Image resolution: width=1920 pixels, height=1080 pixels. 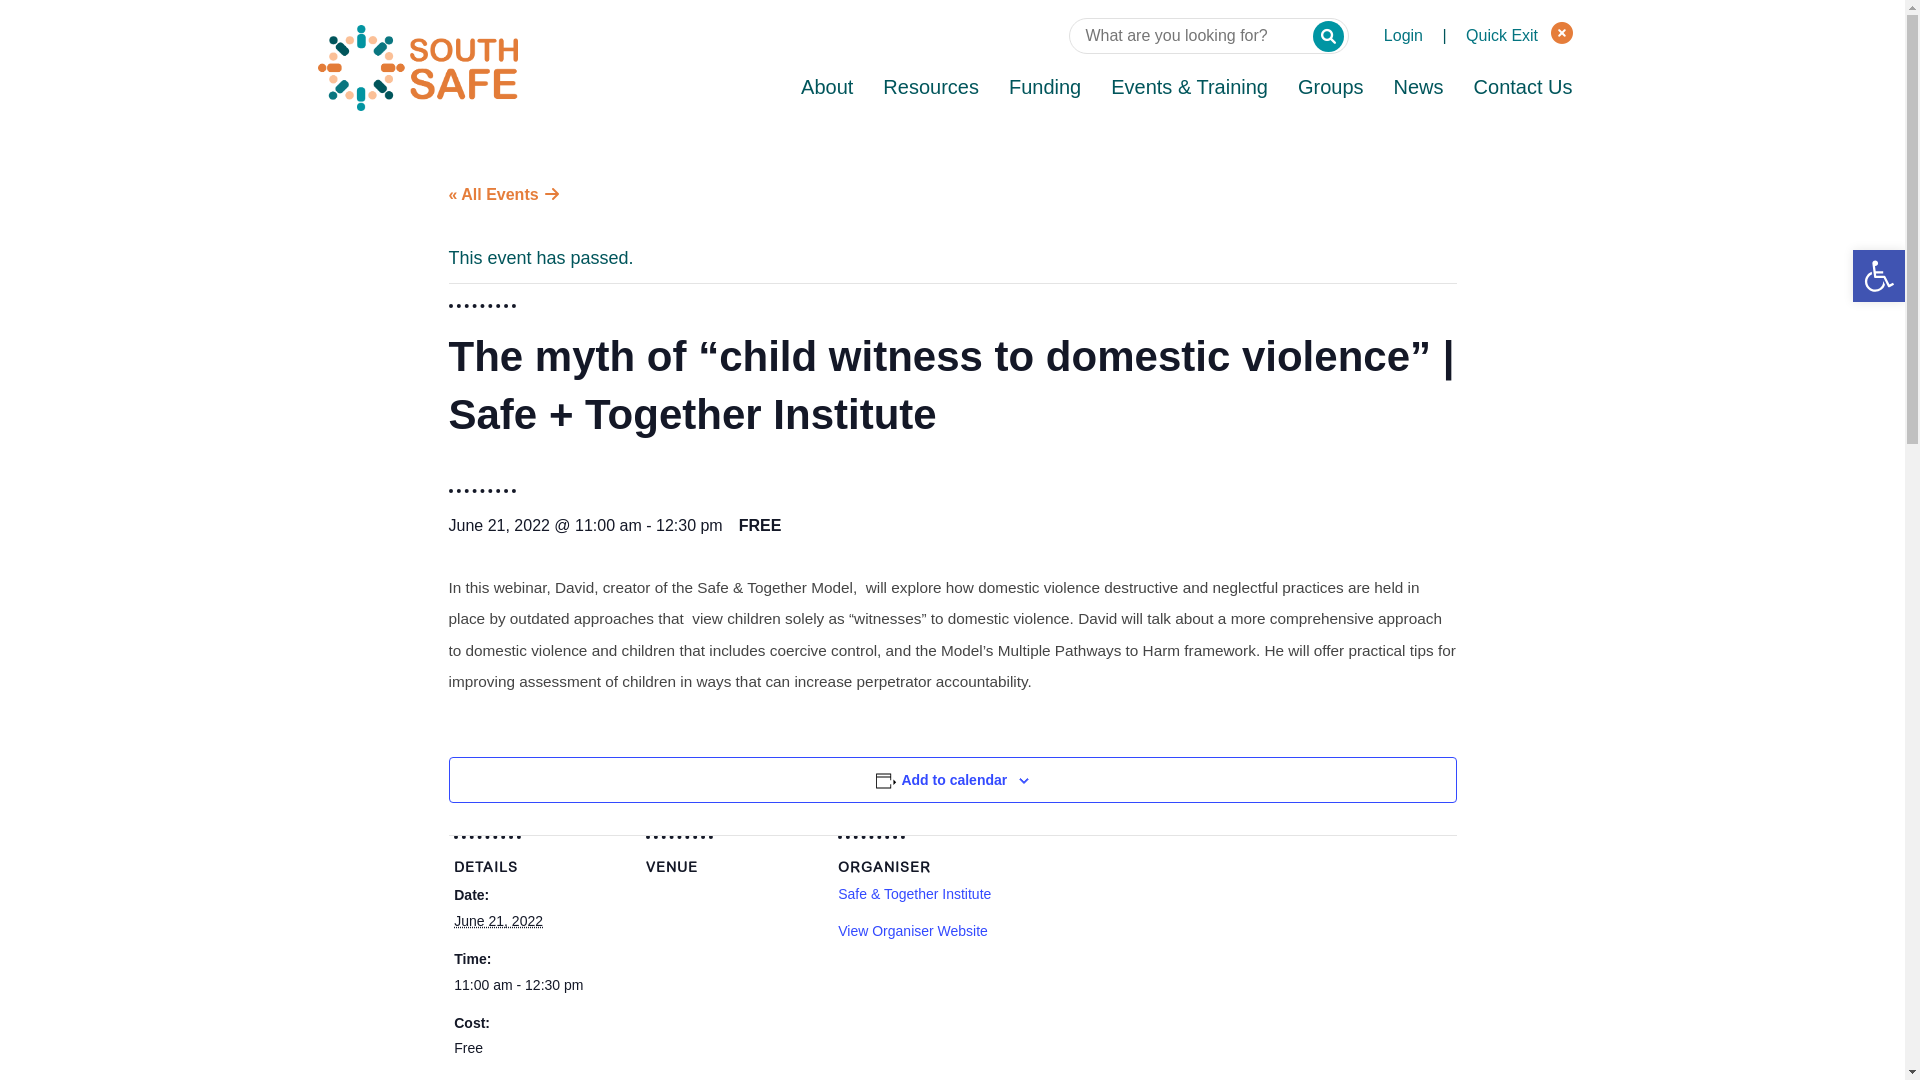 I want to click on Funding, so click(x=1045, y=89).